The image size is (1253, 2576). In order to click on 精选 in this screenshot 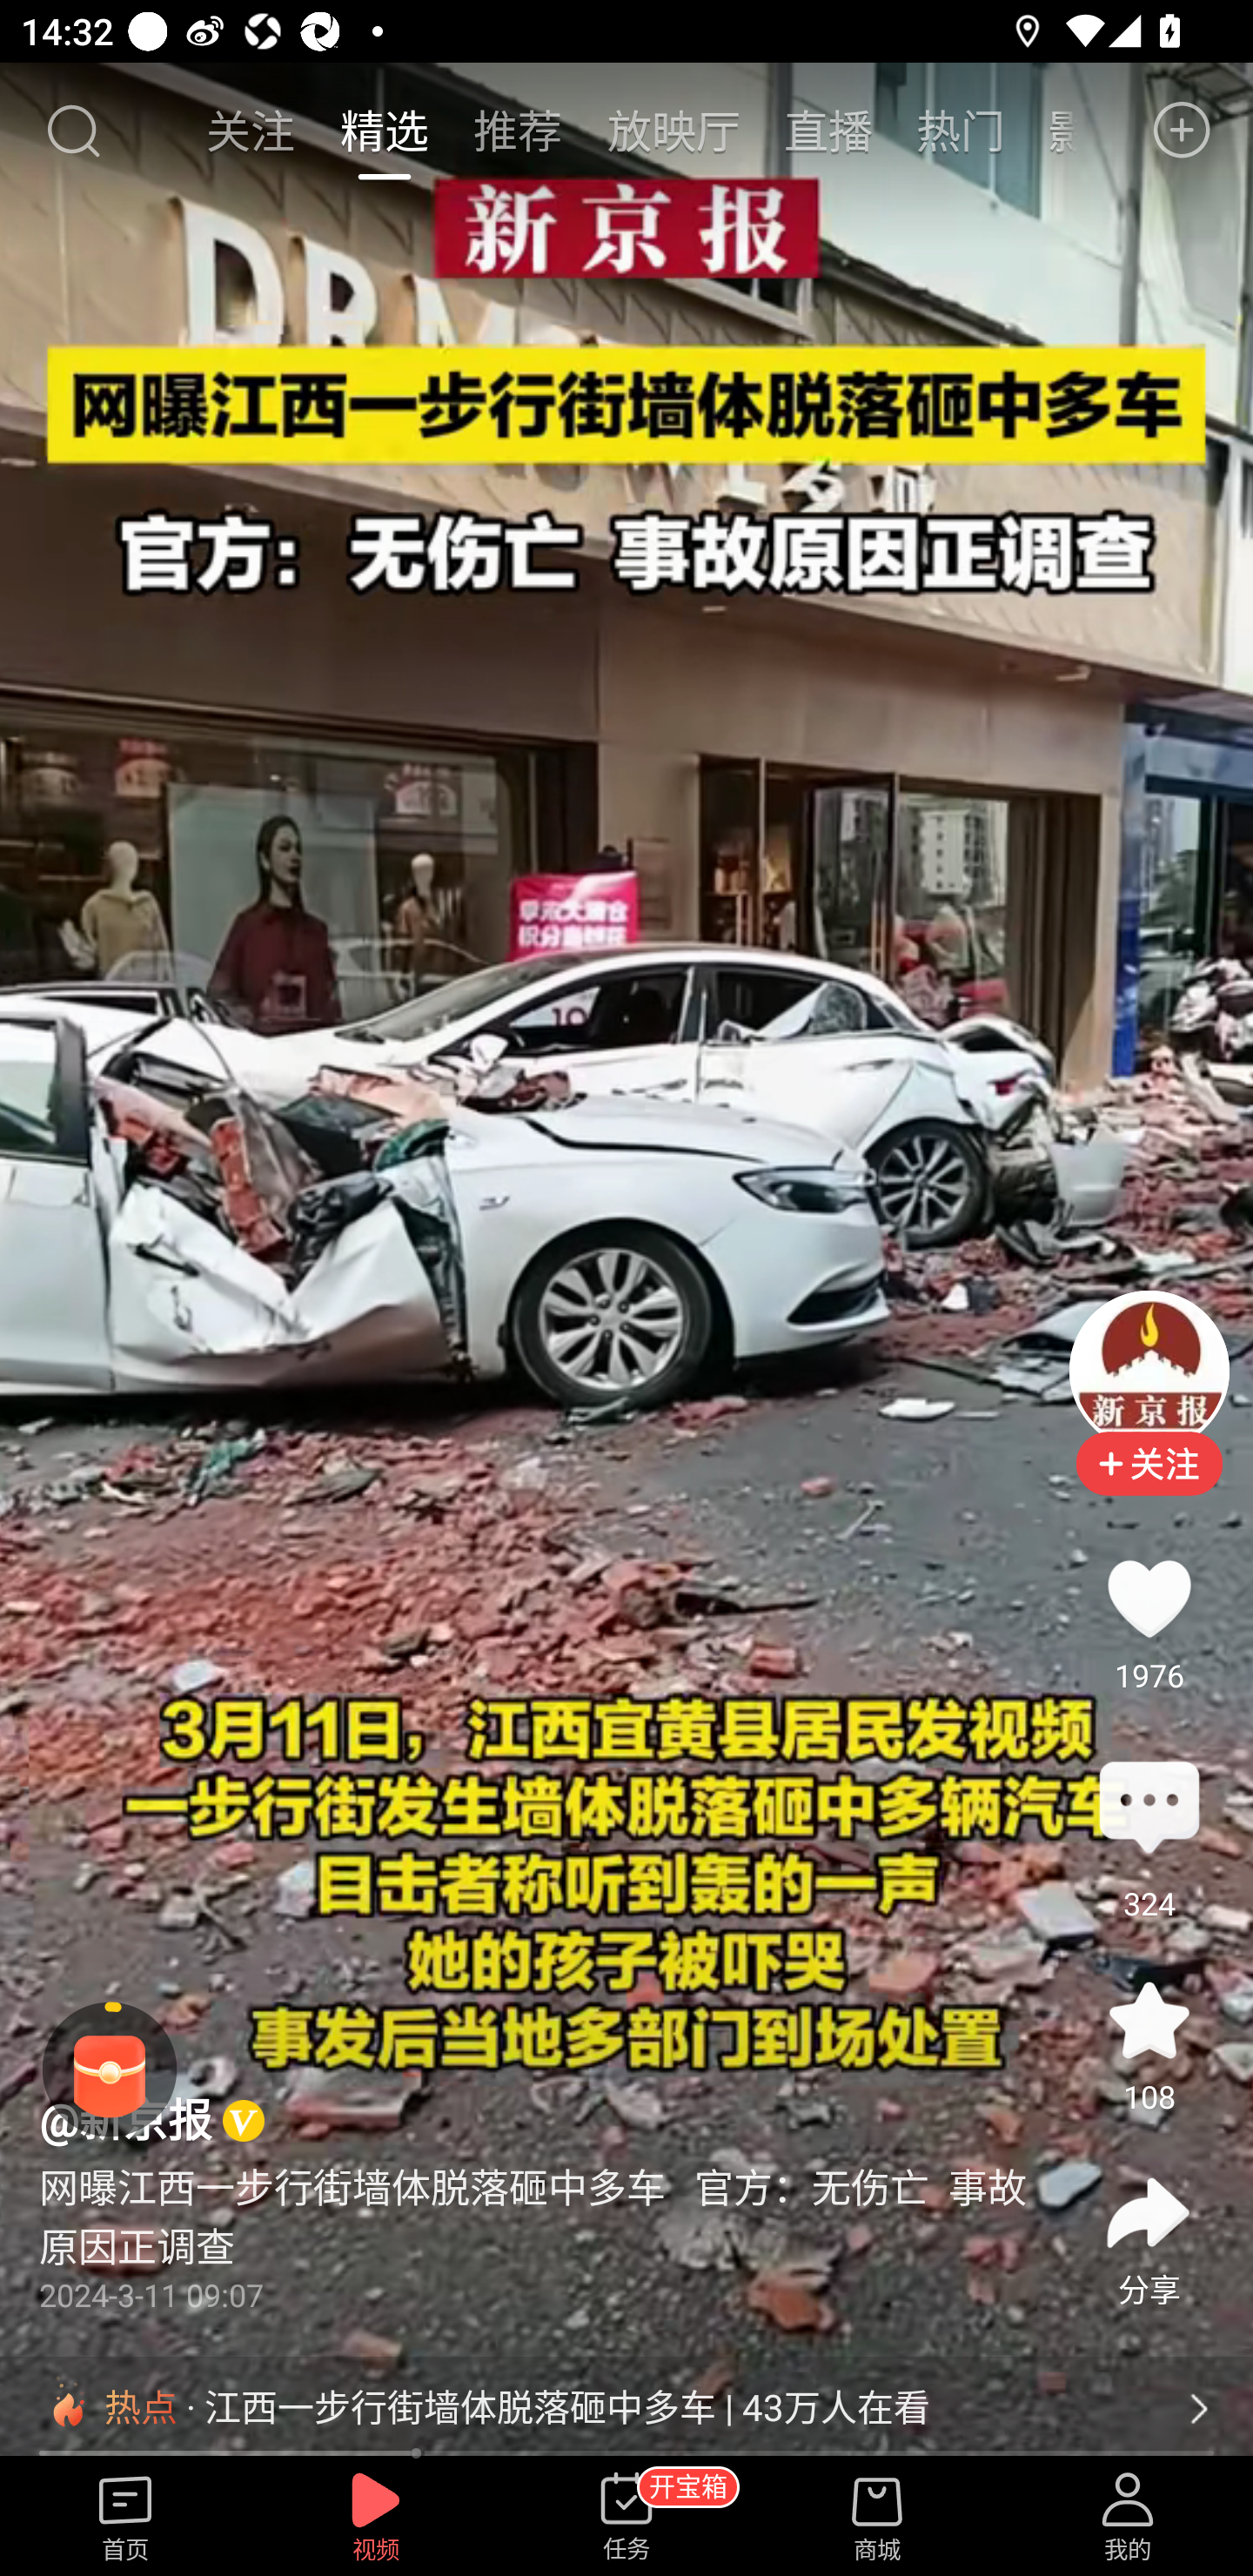, I will do `click(384, 130)`.